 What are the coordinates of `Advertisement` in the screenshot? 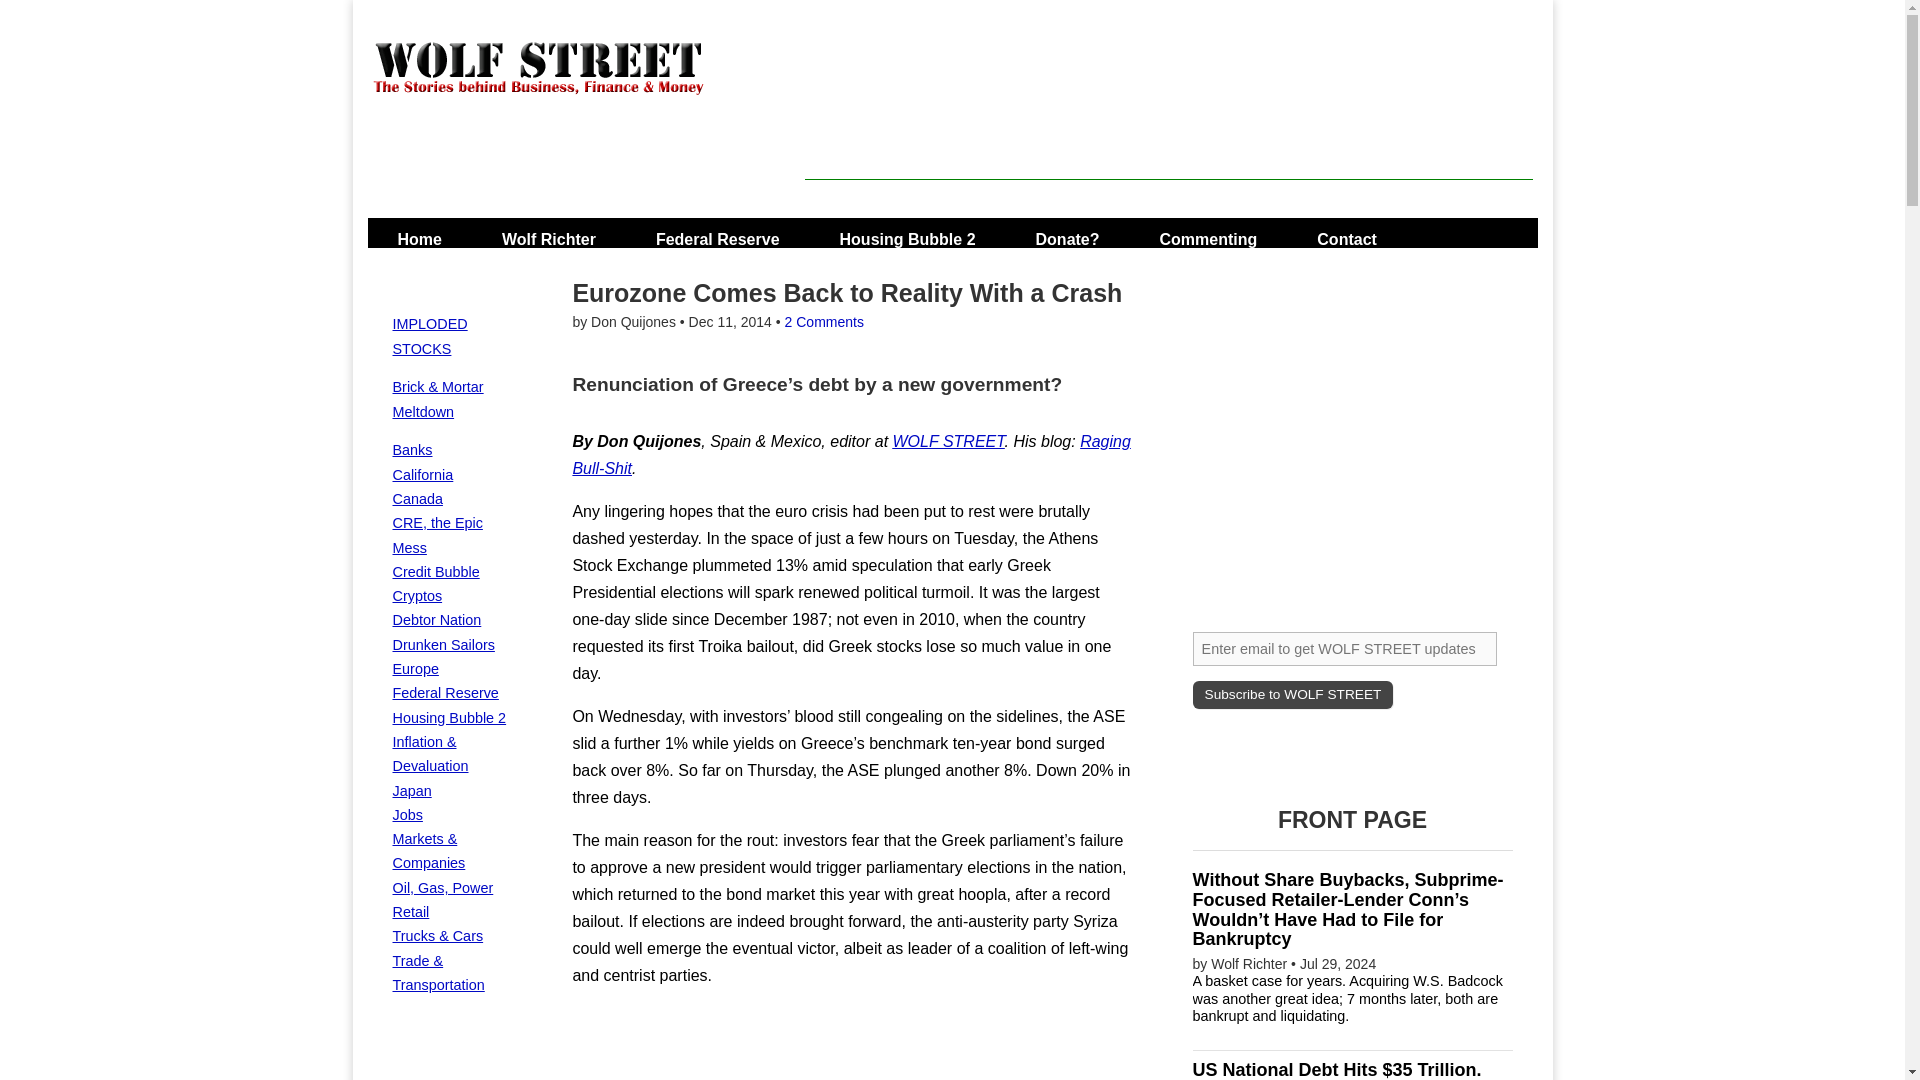 It's located at (1168, 134).